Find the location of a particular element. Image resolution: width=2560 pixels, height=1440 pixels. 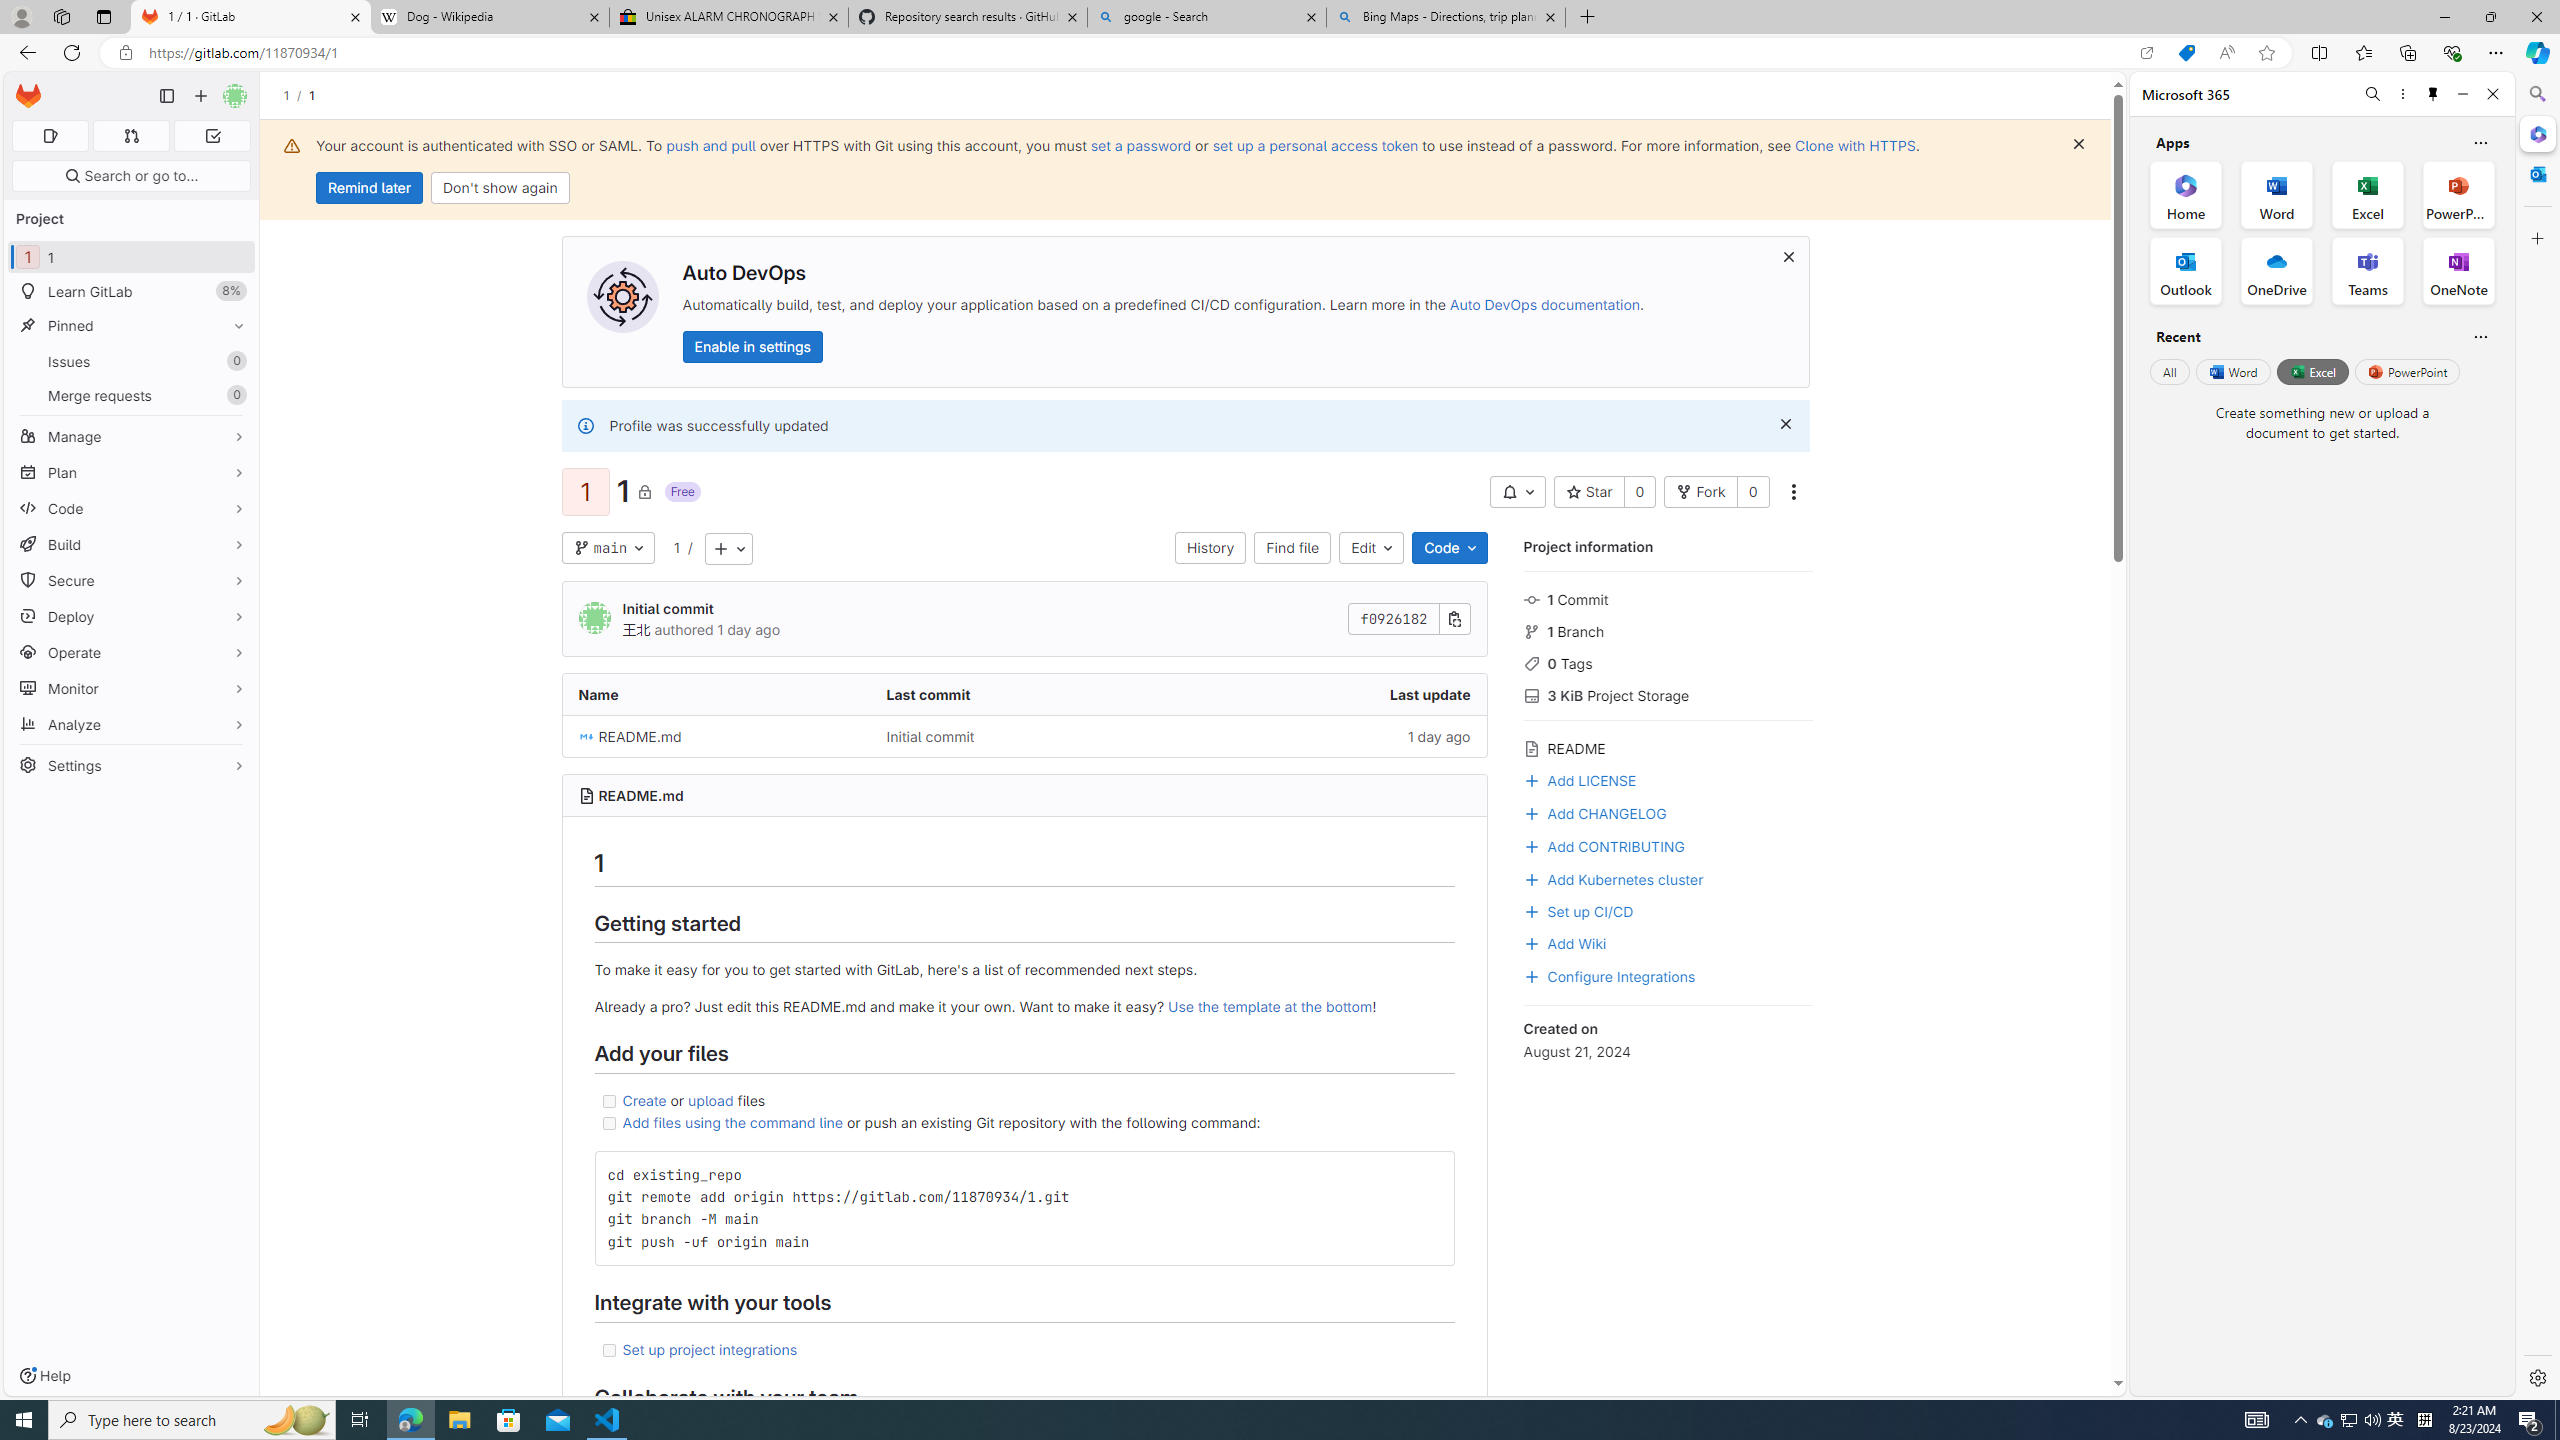

Refresh is located at coordinates (72, 52).